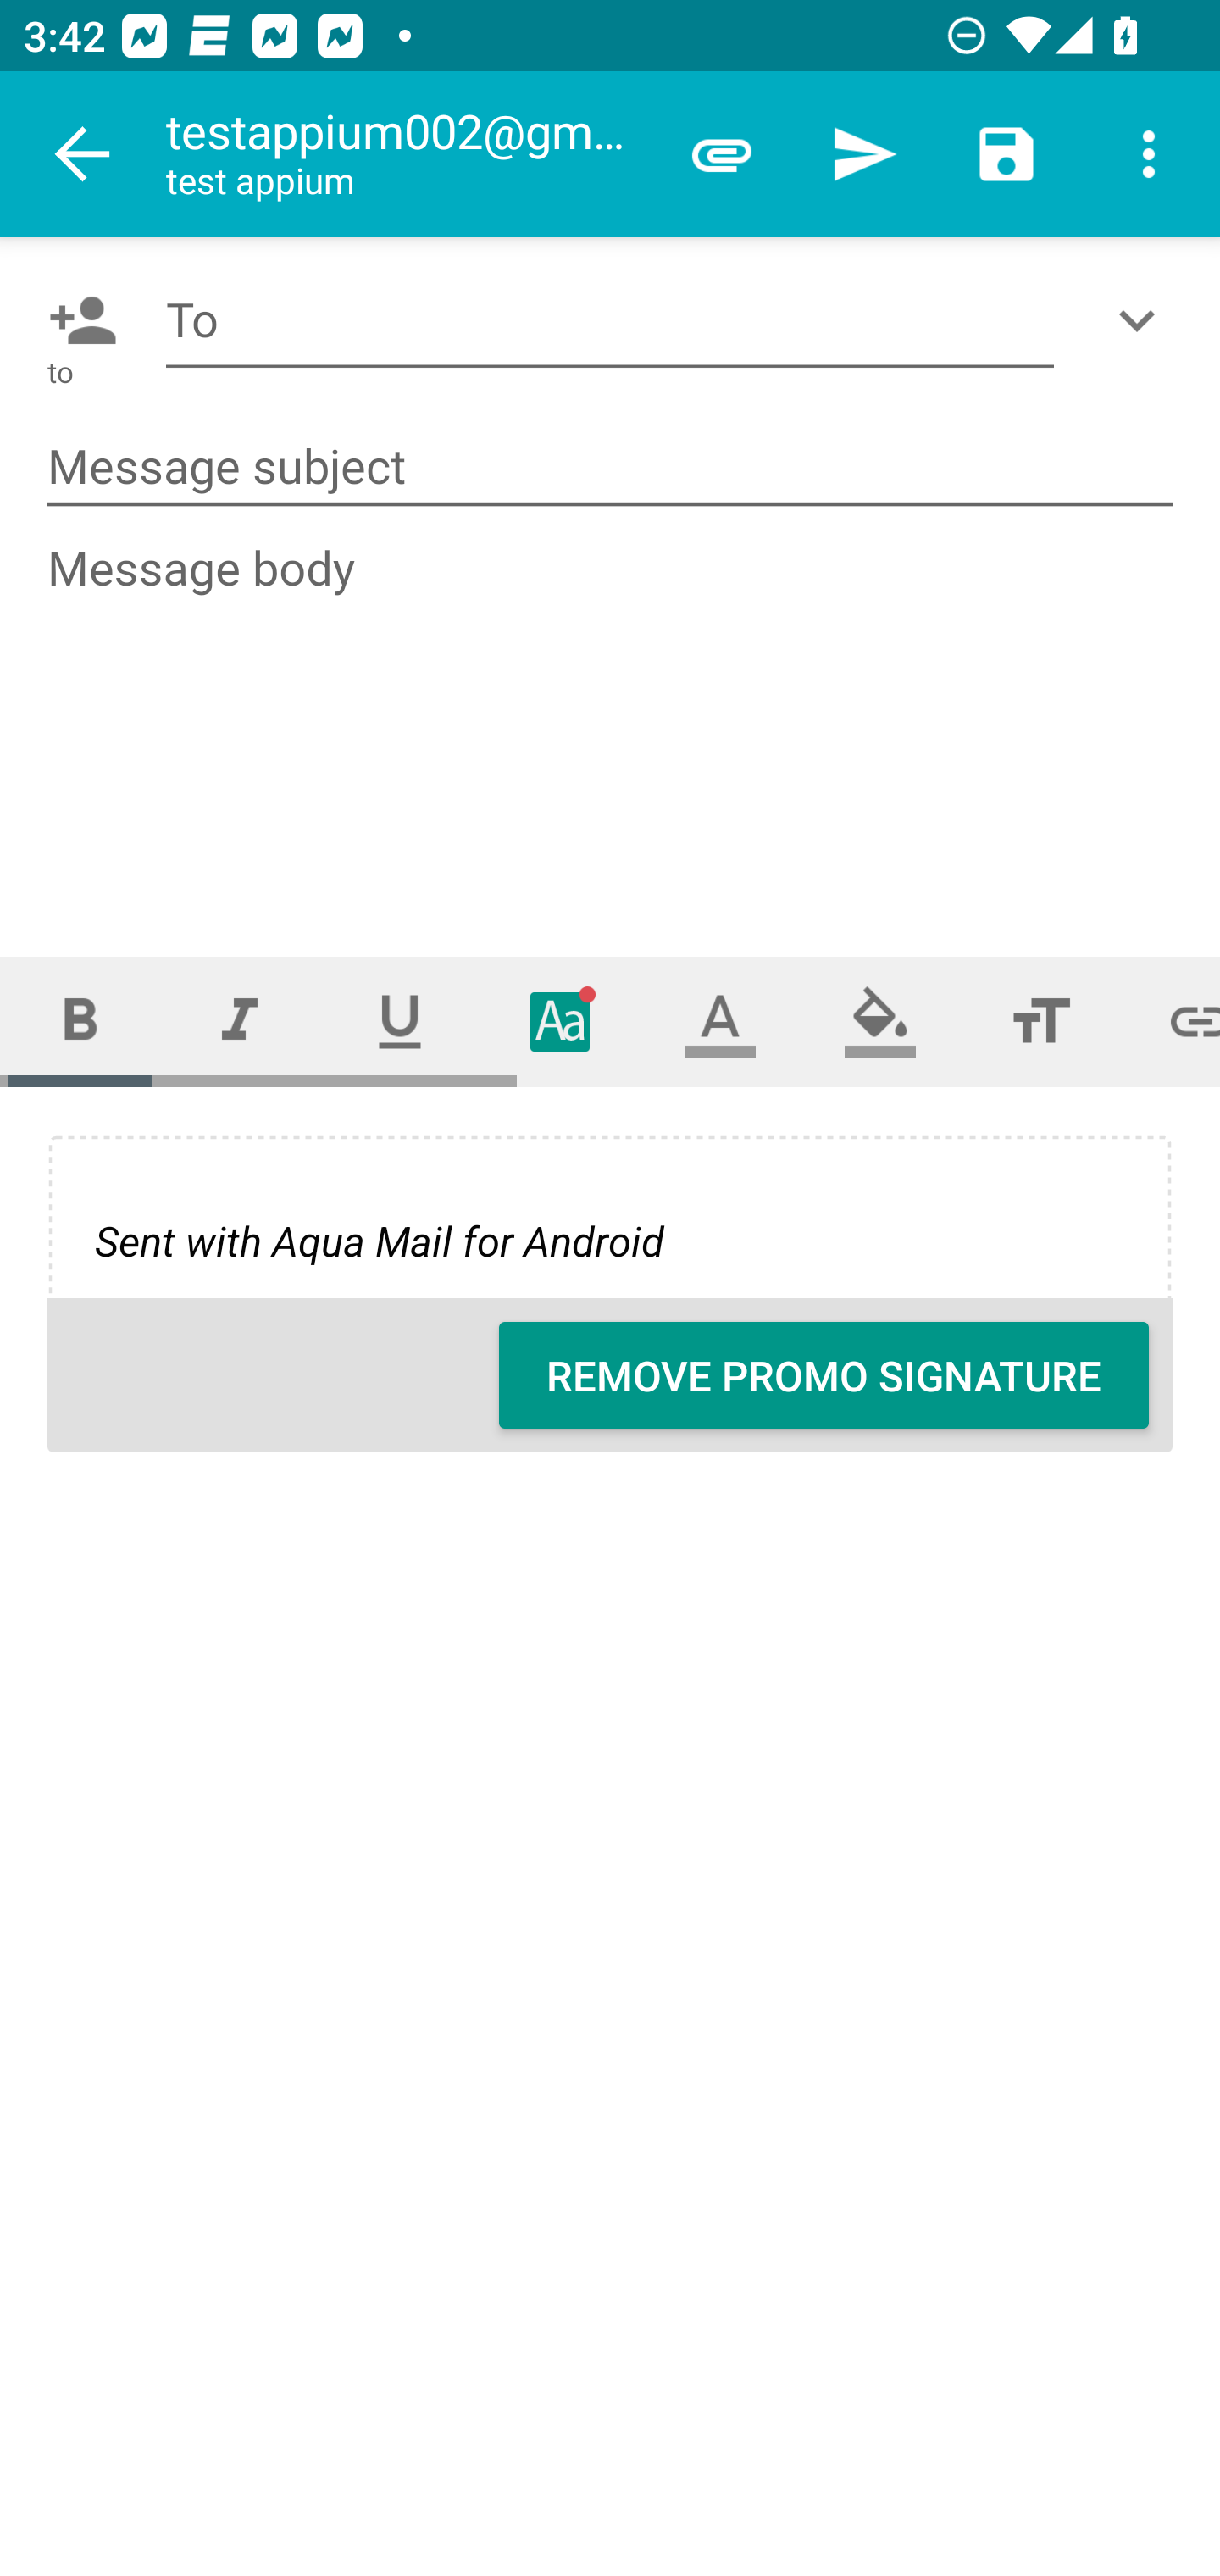 This screenshot has height=2576, width=1220. What do you see at coordinates (1040, 1020) in the screenshot?
I see `Font size` at bounding box center [1040, 1020].